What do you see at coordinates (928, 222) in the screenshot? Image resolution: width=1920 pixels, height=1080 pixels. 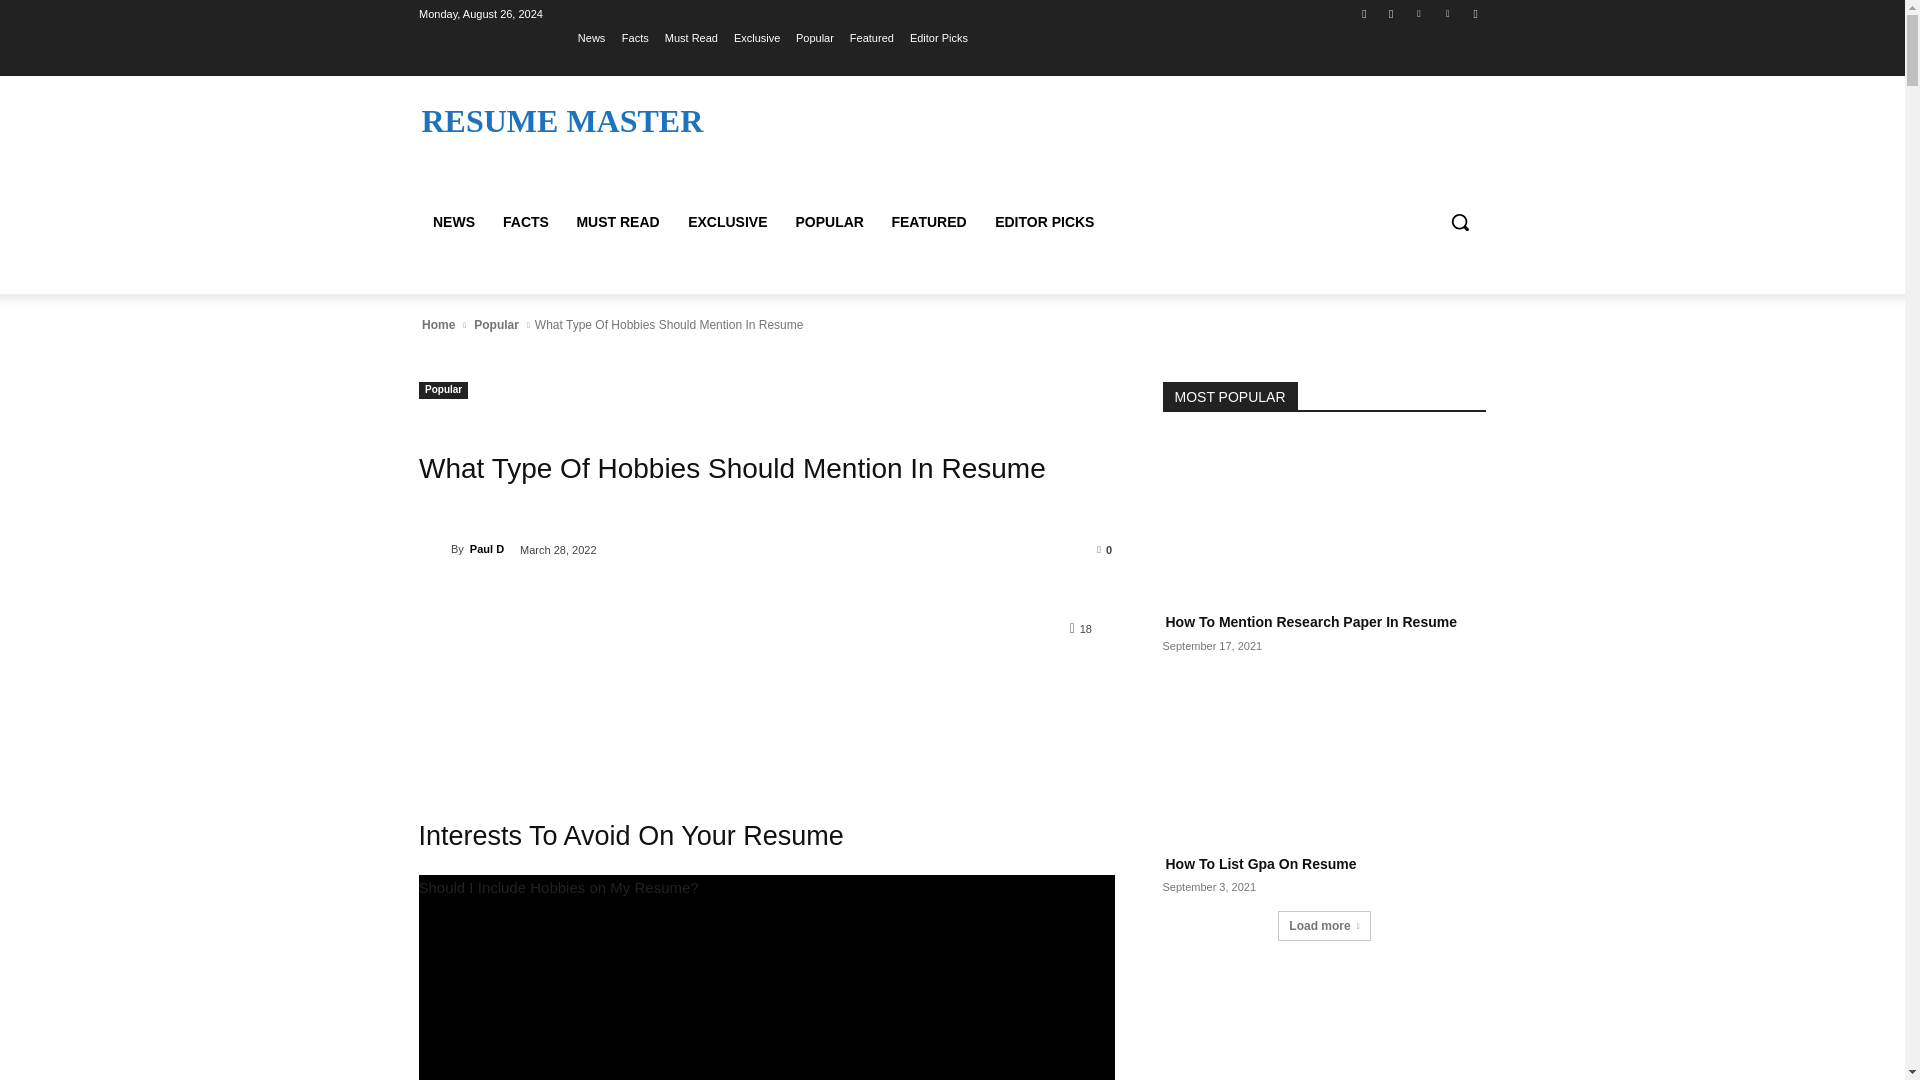 I see `FEATURED` at bounding box center [928, 222].